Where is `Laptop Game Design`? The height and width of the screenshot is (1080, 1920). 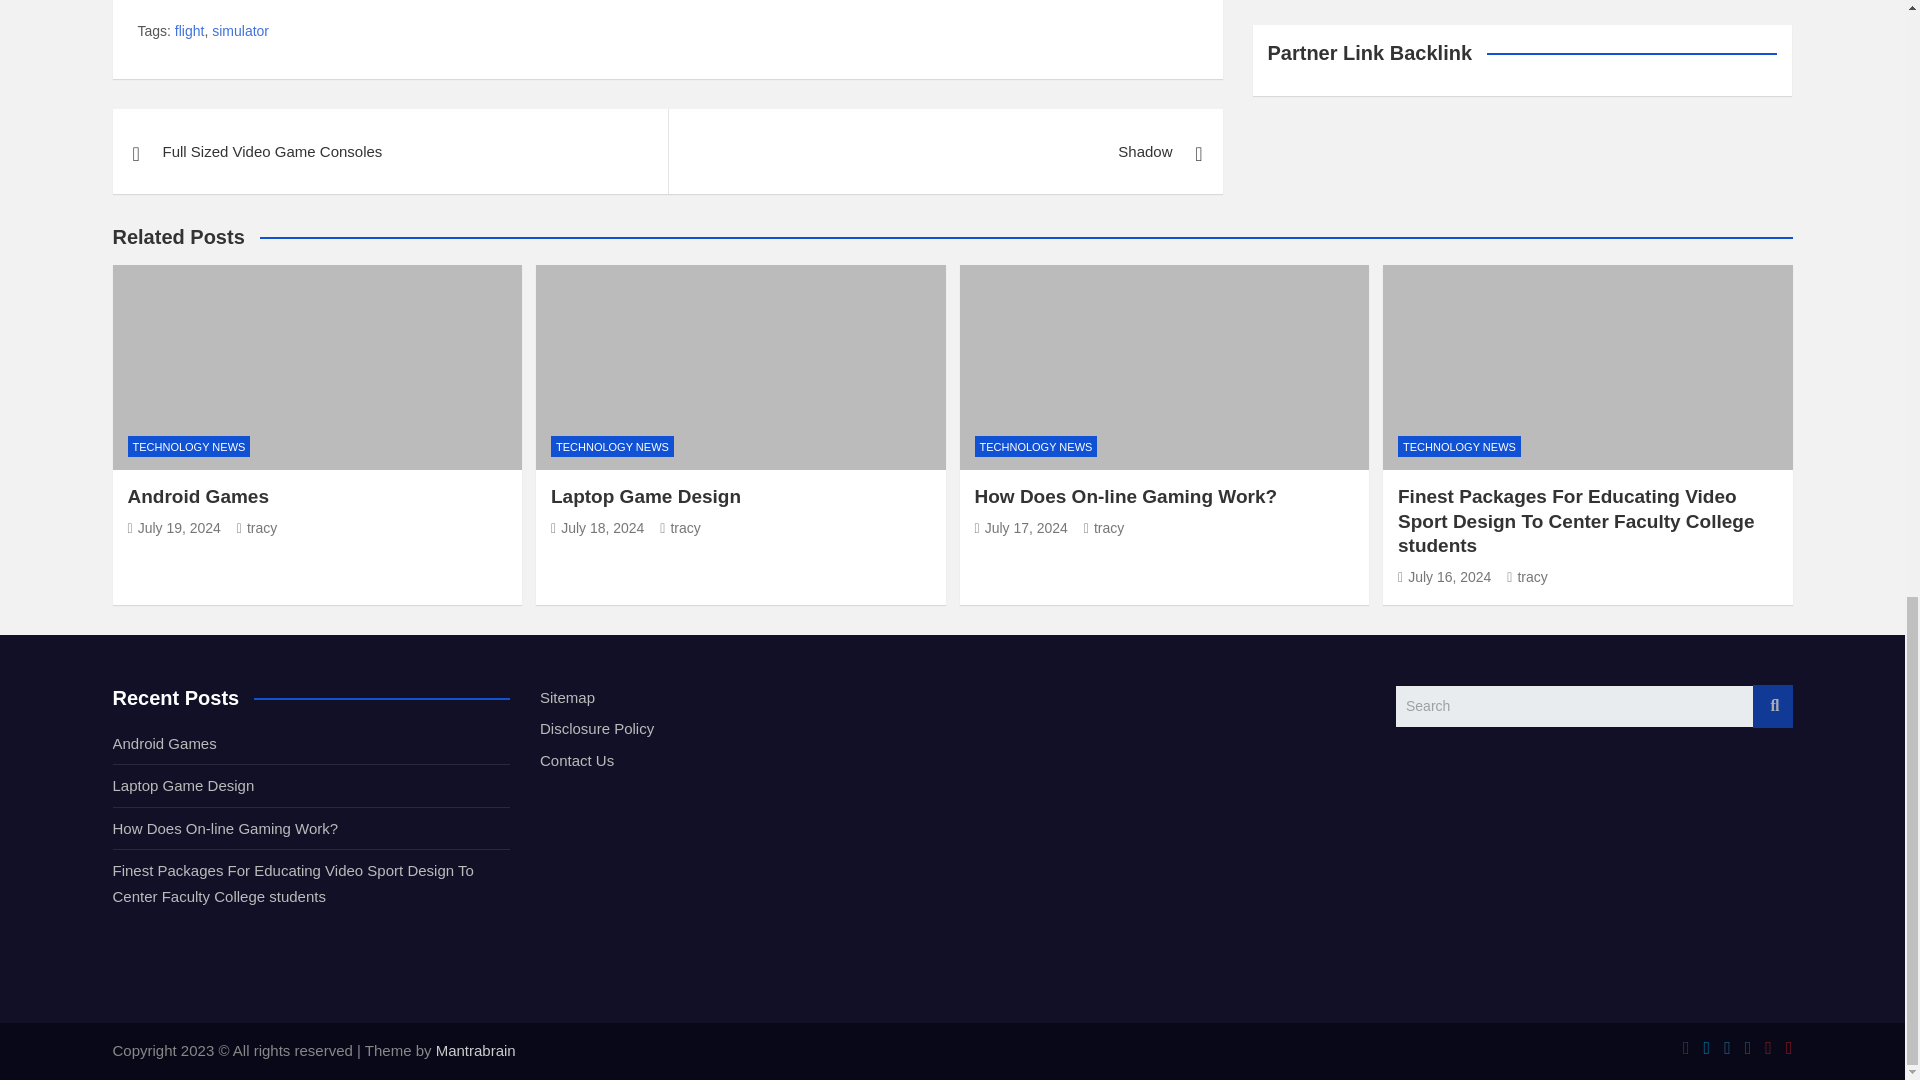 Laptop Game Design is located at coordinates (597, 527).